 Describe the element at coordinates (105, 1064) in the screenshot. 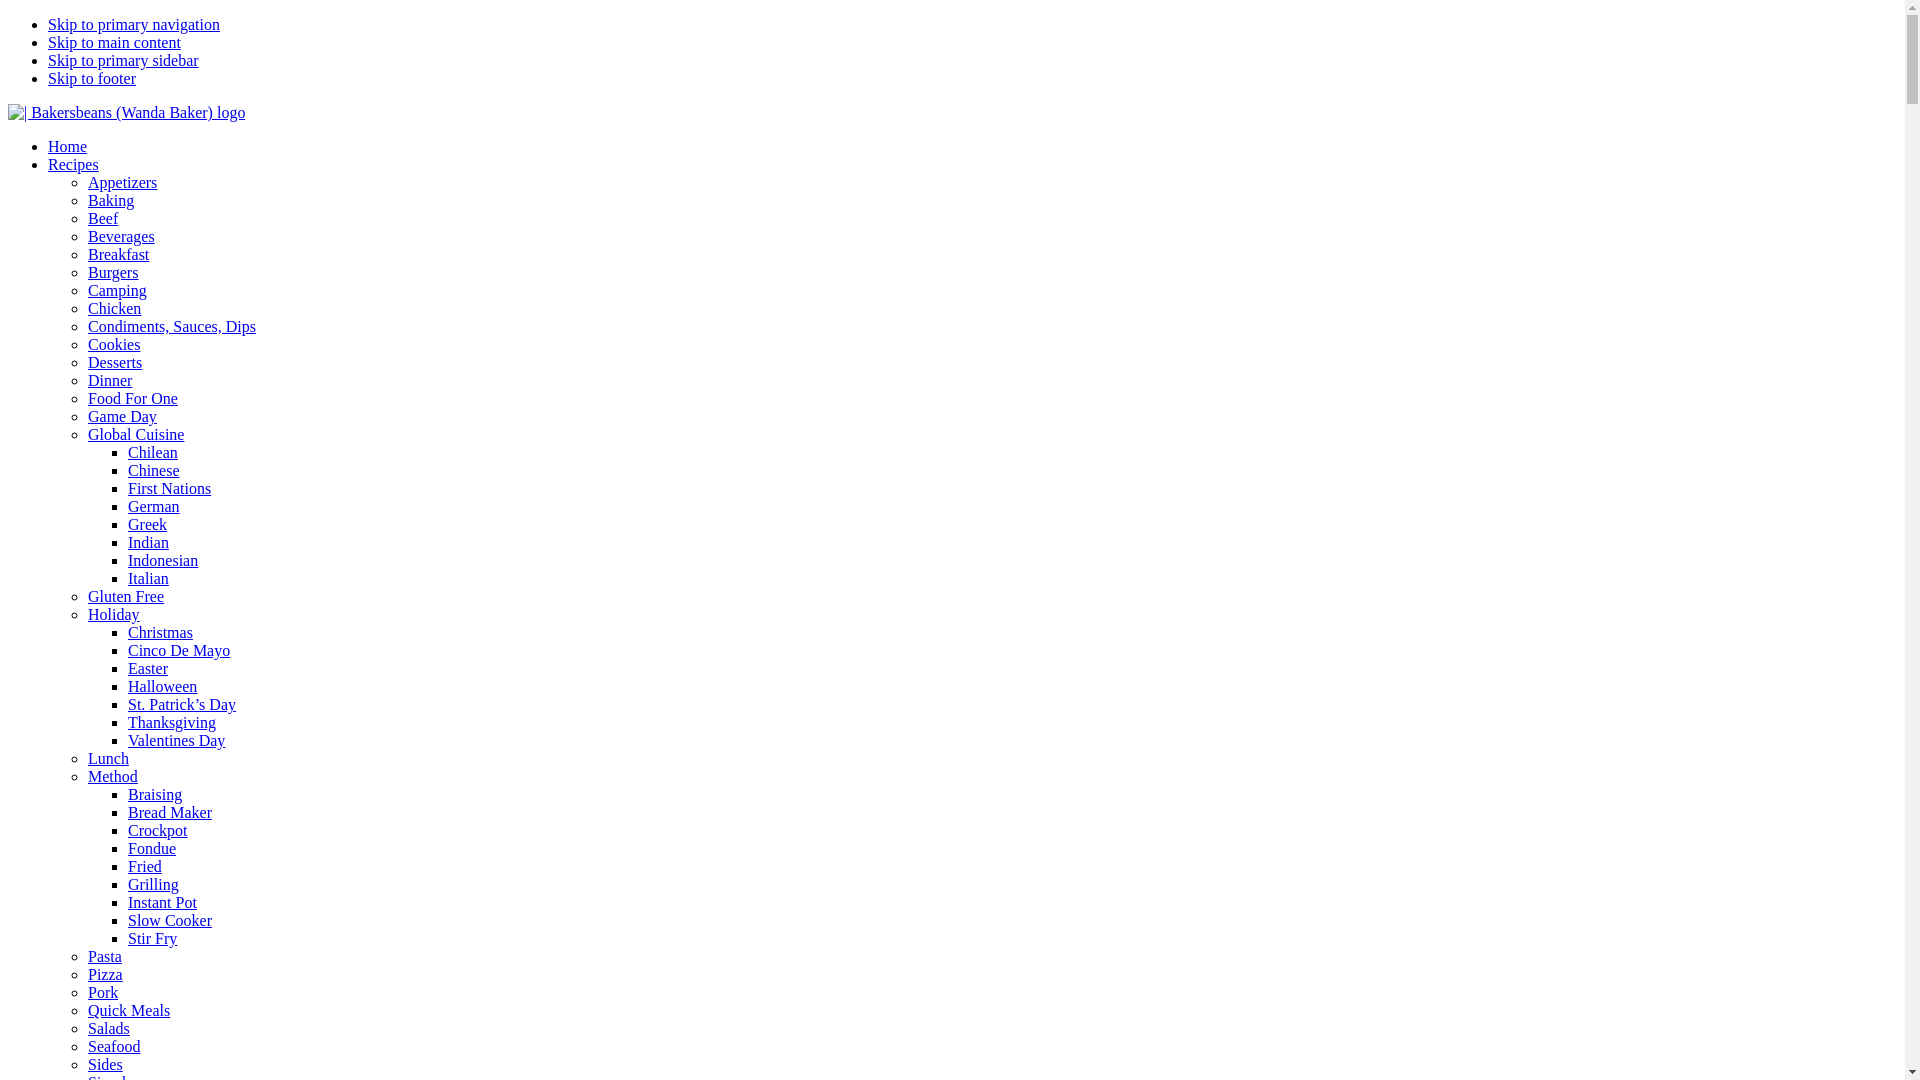

I see `Sides` at that location.